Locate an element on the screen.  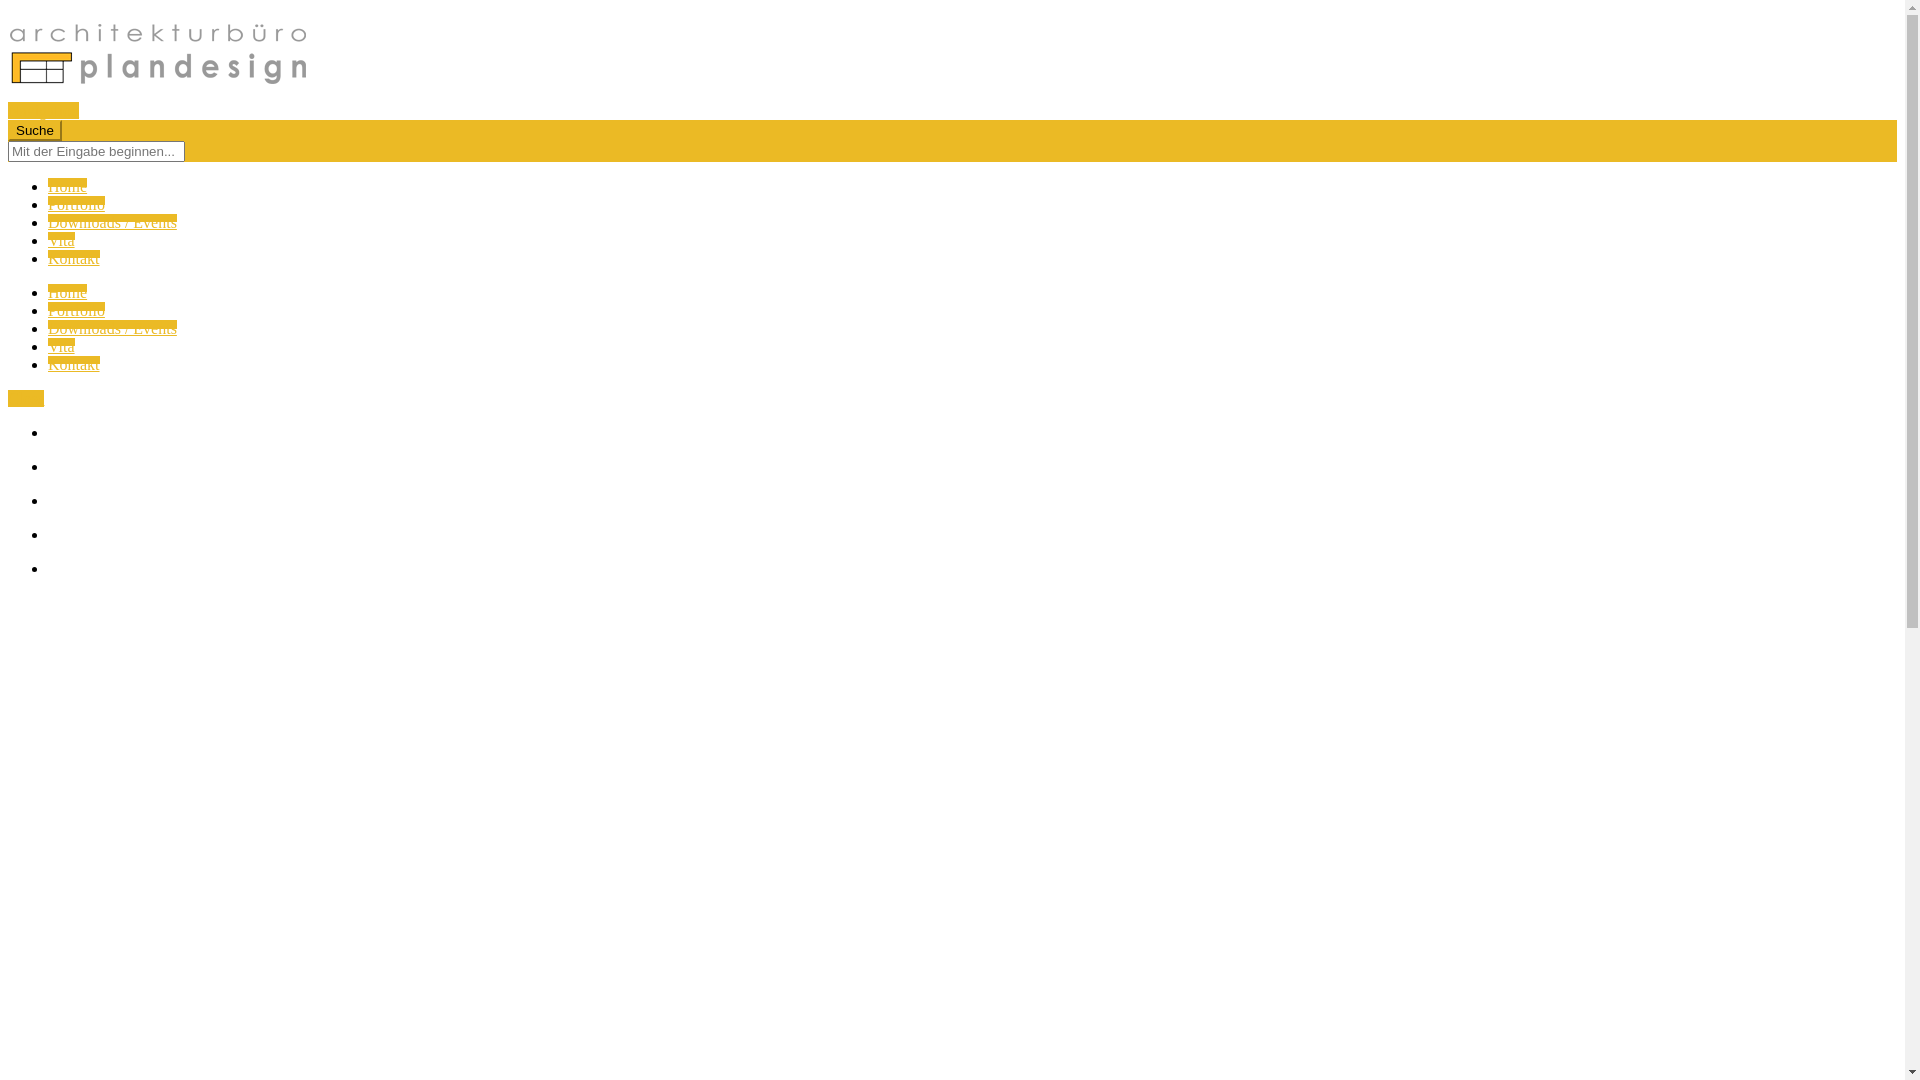
Downloads / Events is located at coordinates (112, 222).